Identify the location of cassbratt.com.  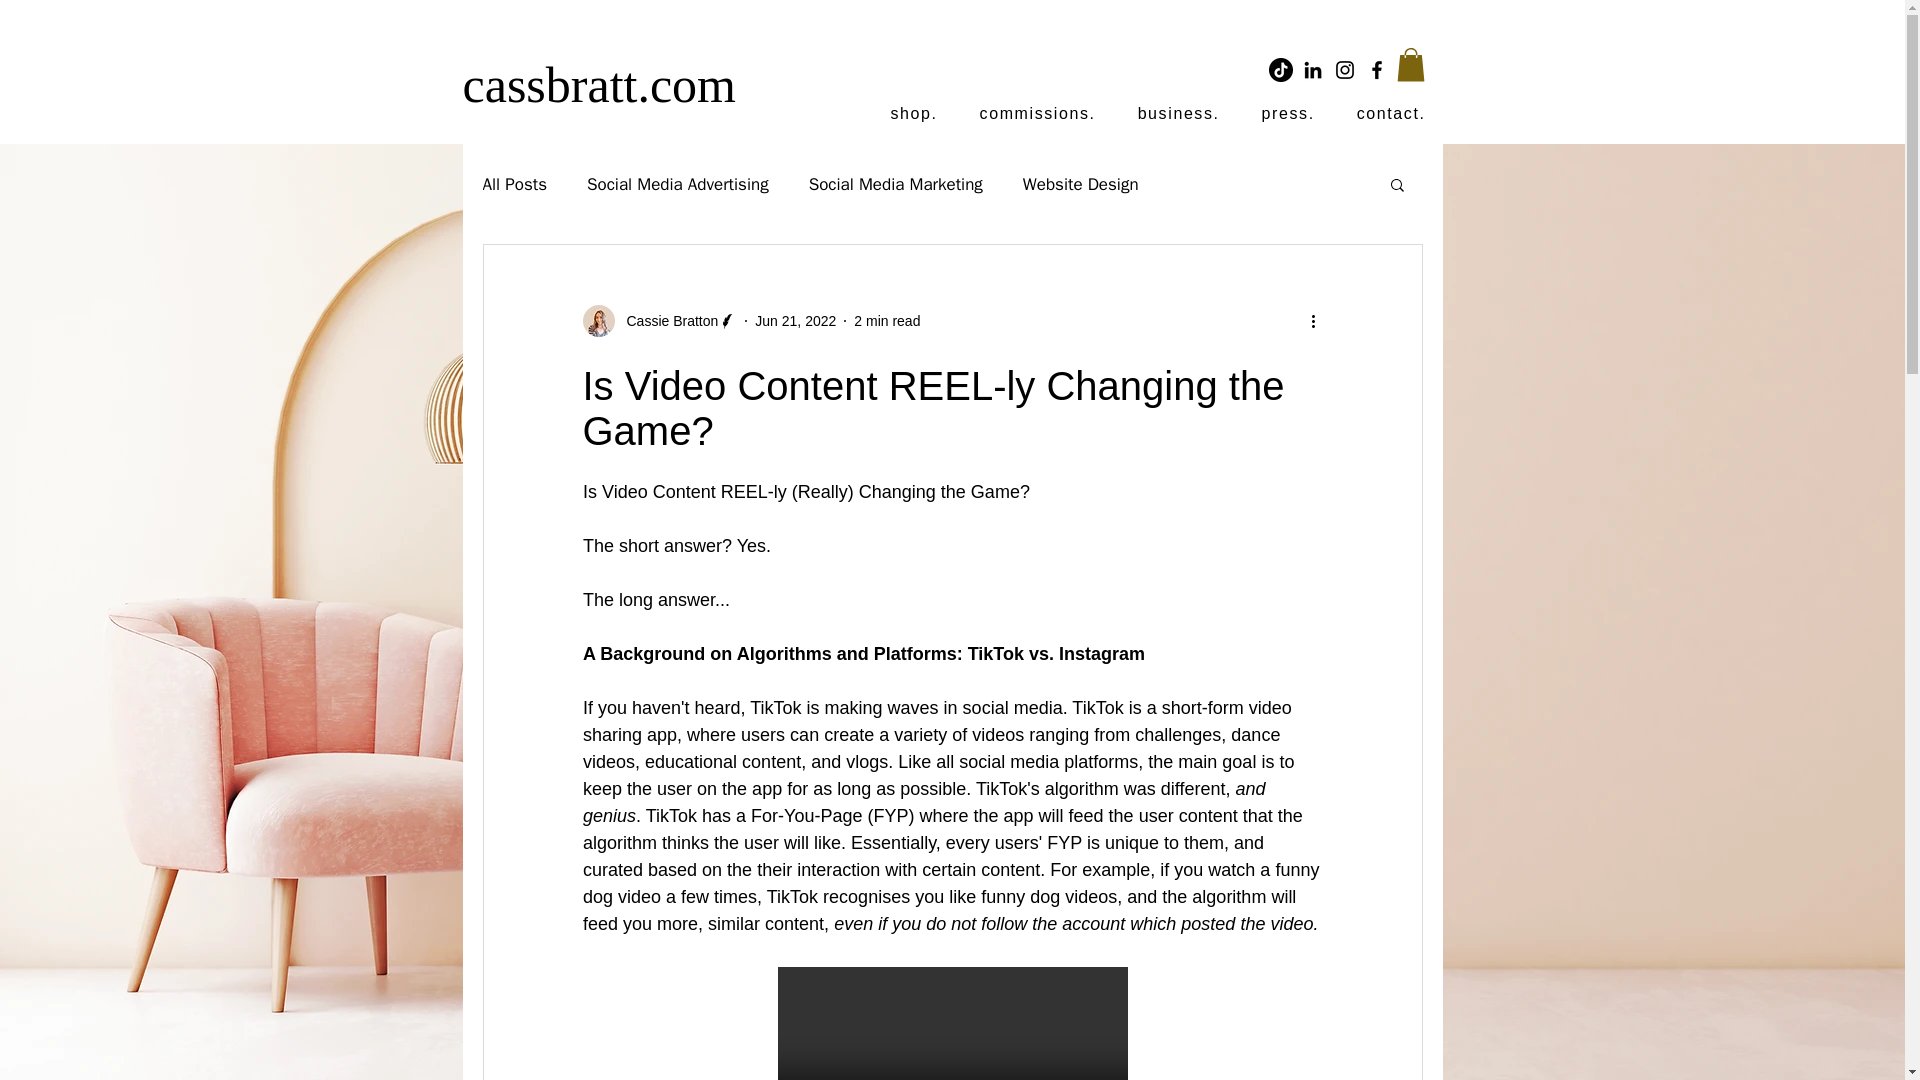
(598, 85).